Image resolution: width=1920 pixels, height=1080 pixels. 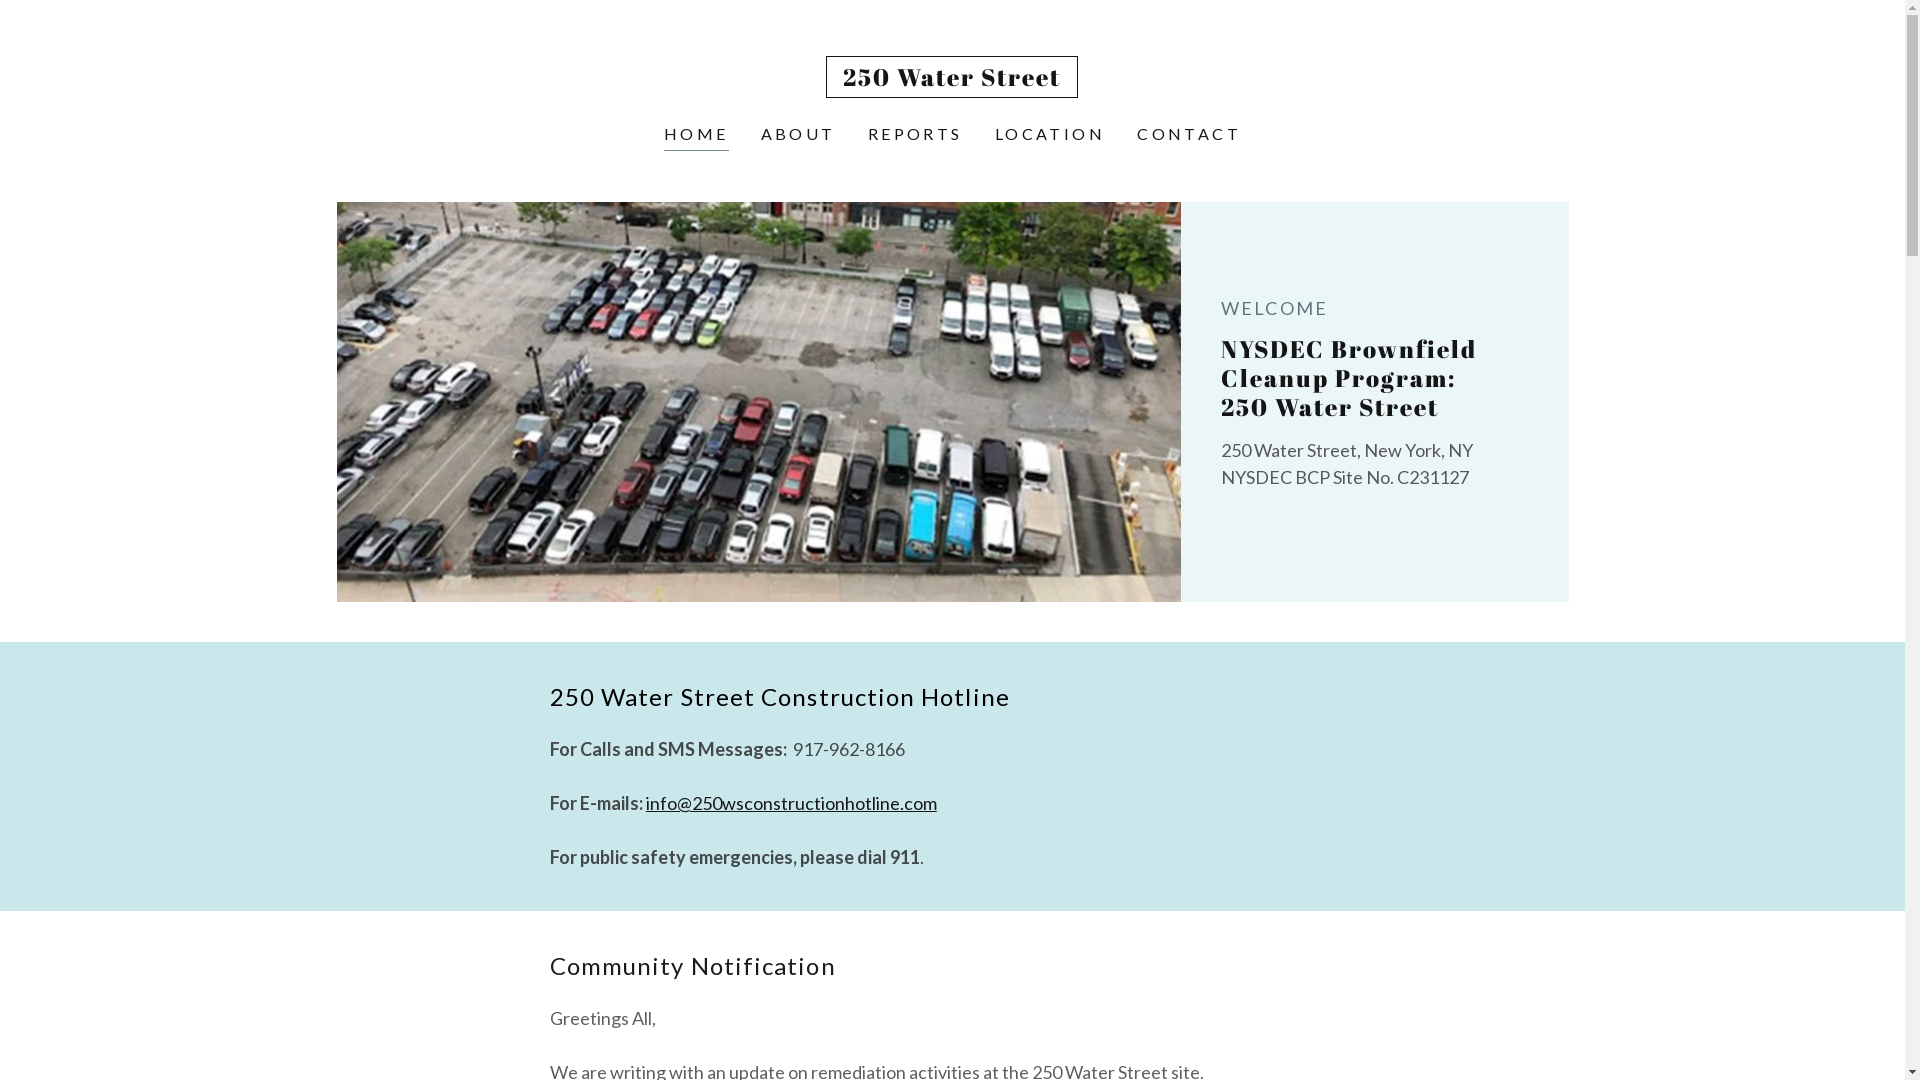 I want to click on REPORTS, so click(x=915, y=134).